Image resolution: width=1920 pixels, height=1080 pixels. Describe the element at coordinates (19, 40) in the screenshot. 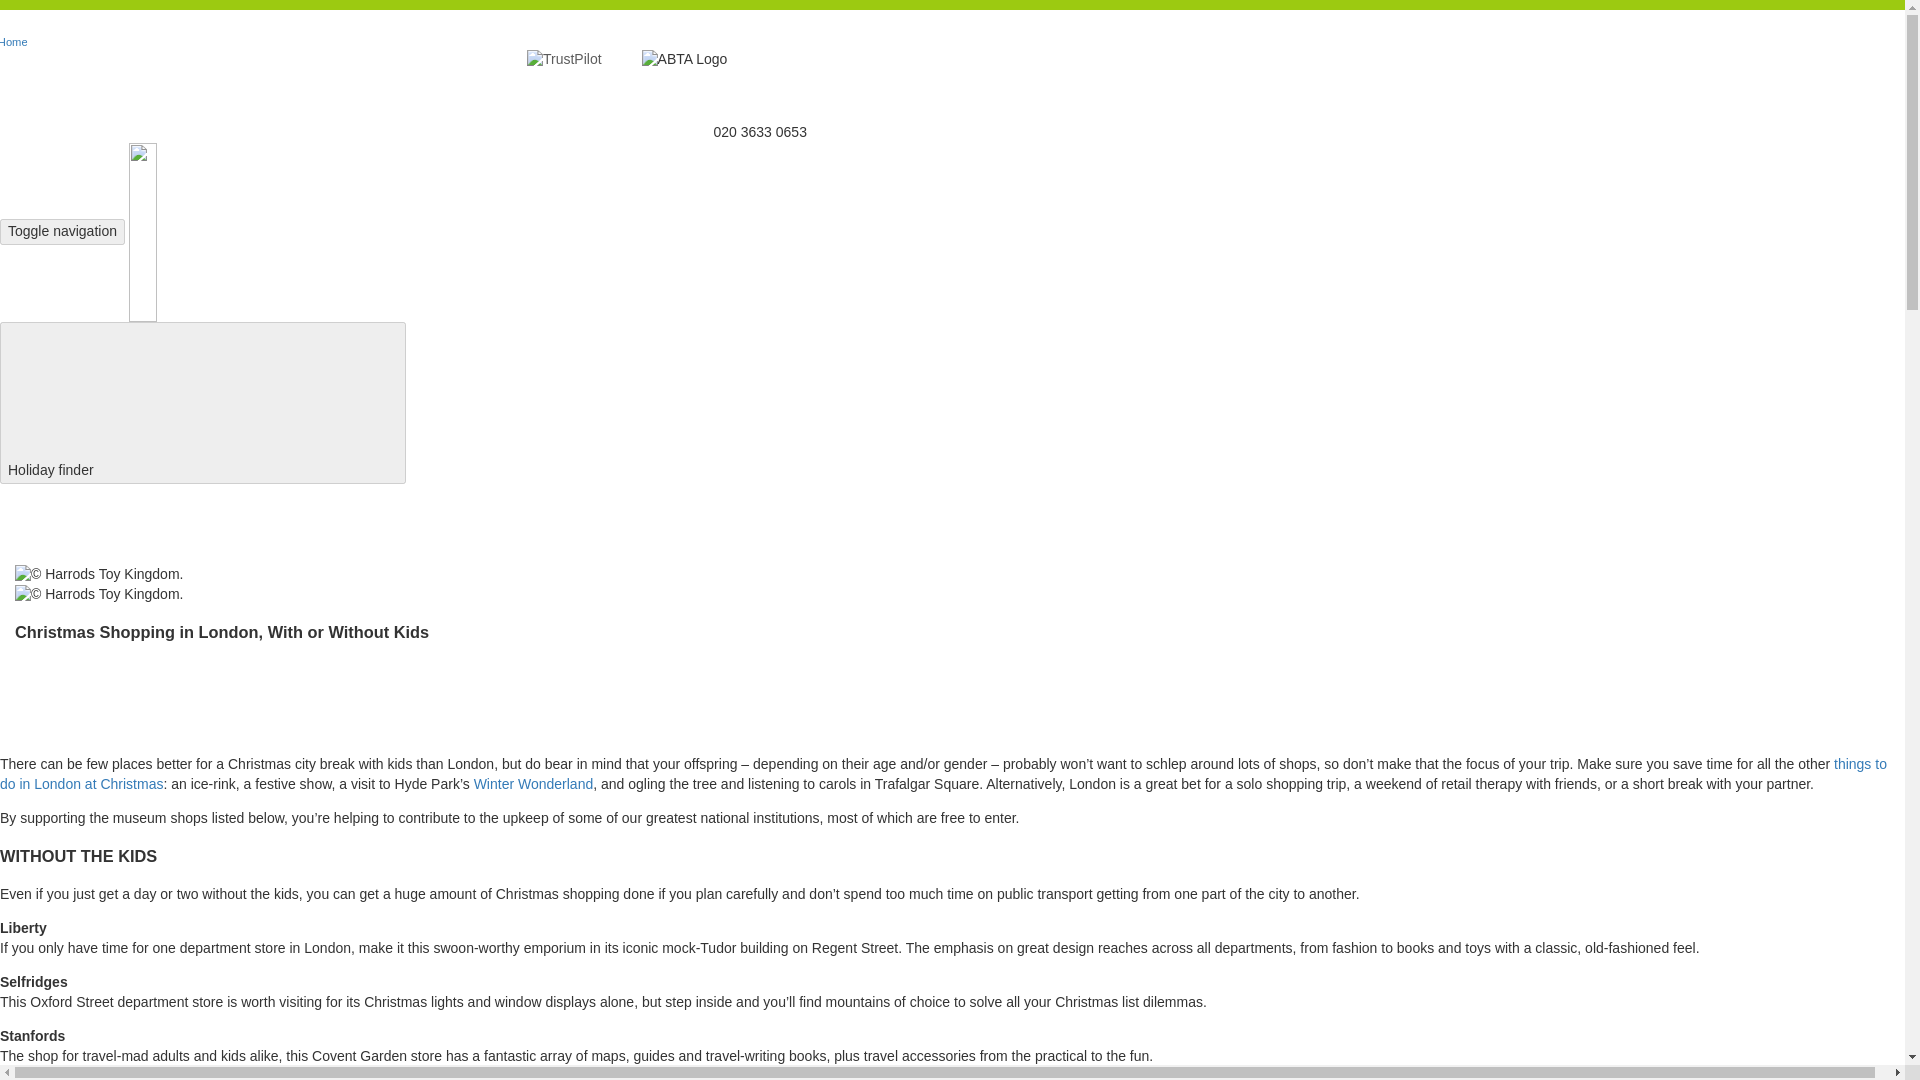

I see `Home` at that location.